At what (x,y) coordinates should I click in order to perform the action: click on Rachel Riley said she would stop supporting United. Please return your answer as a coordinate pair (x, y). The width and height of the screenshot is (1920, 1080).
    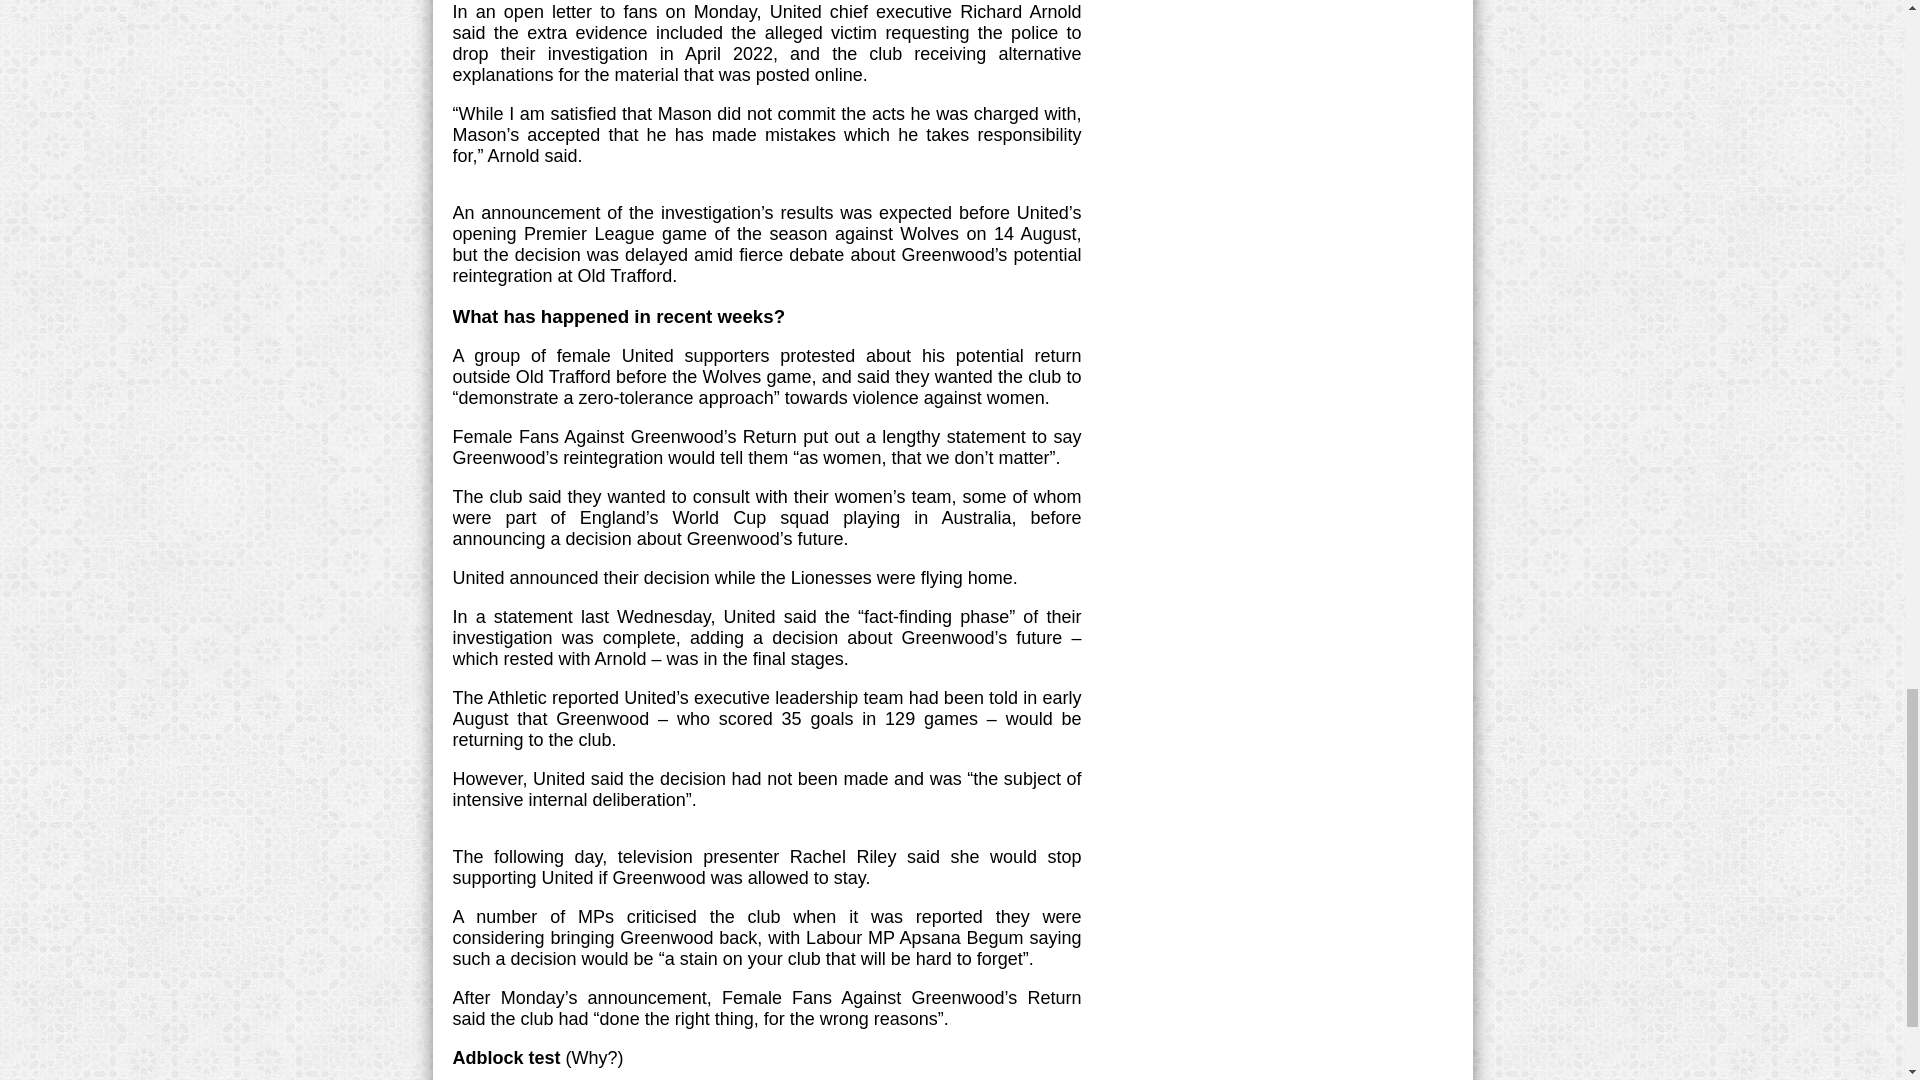
    Looking at the image, I should click on (766, 866).